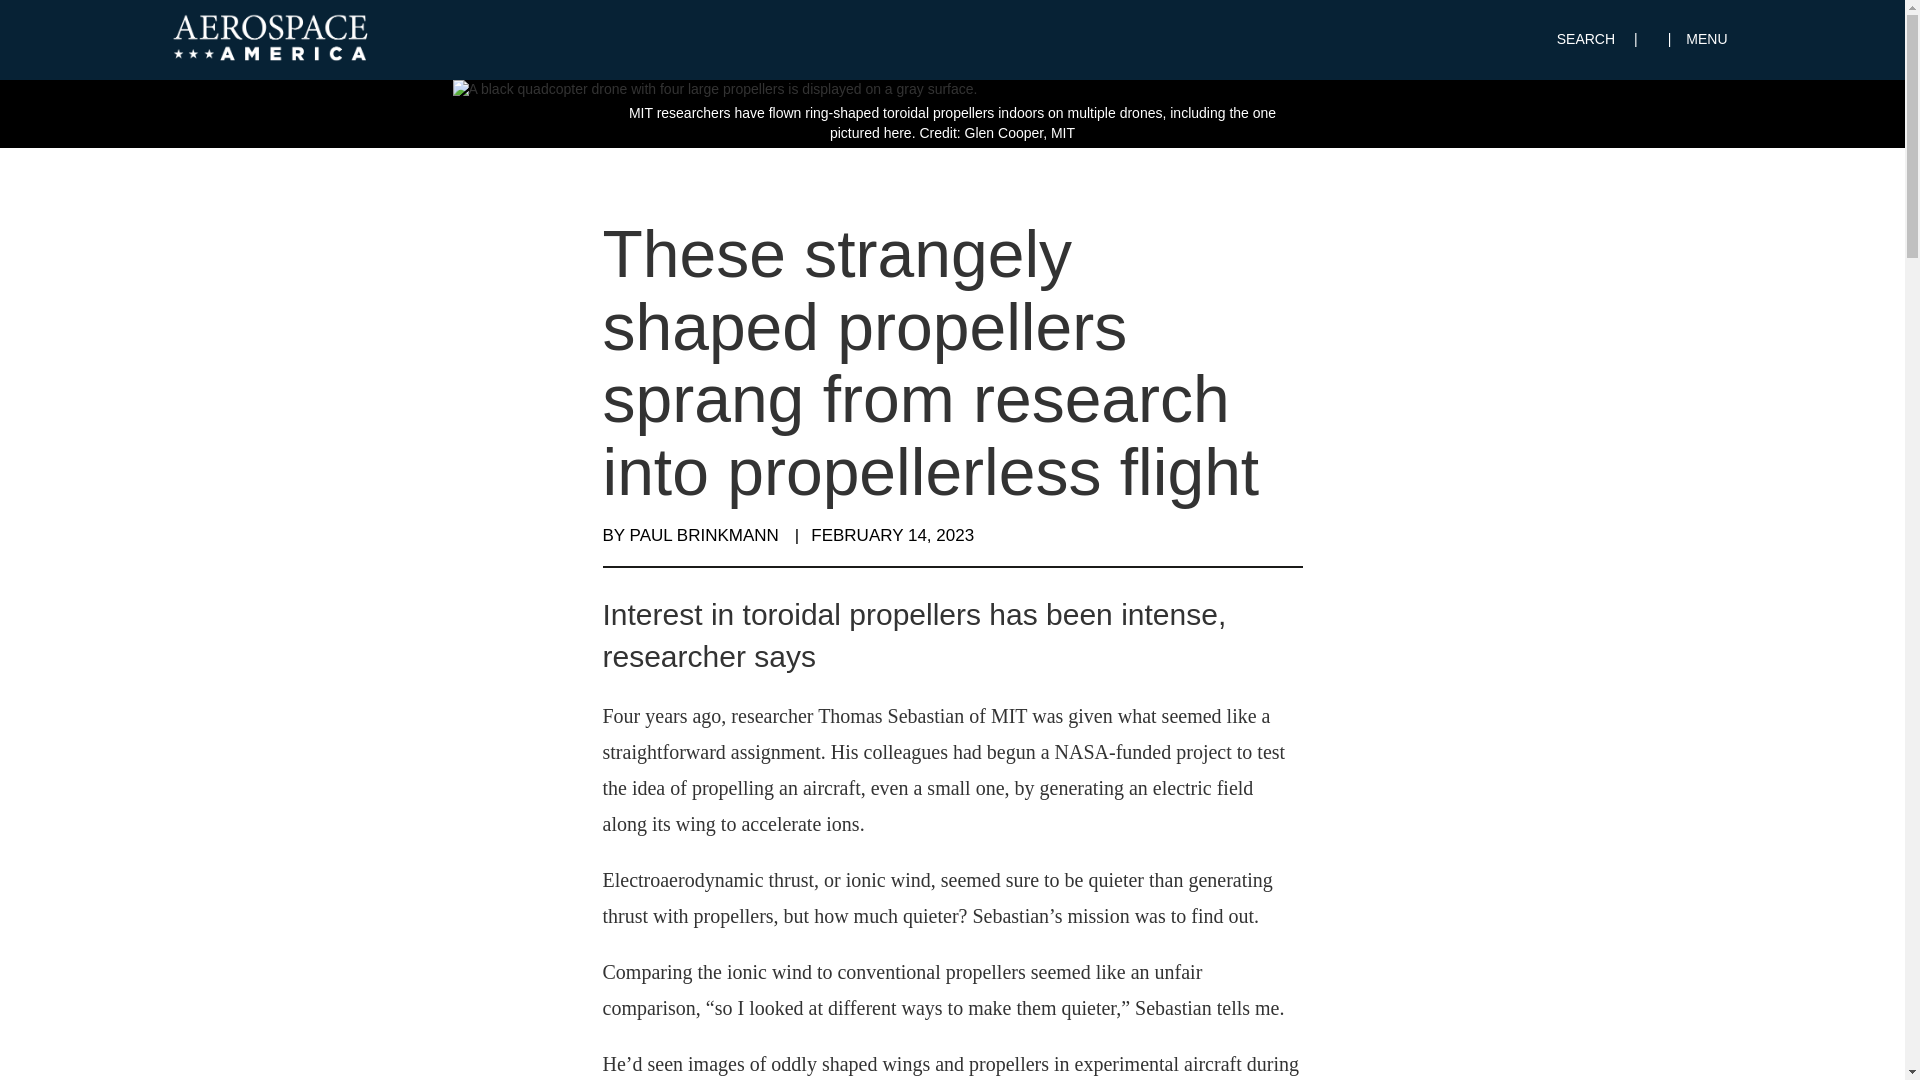 Image resolution: width=1920 pixels, height=1080 pixels. What do you see at coordinates (1374, 882) in the screenshot?
I see `Our Ethics` at bounding box center [1374, 882].